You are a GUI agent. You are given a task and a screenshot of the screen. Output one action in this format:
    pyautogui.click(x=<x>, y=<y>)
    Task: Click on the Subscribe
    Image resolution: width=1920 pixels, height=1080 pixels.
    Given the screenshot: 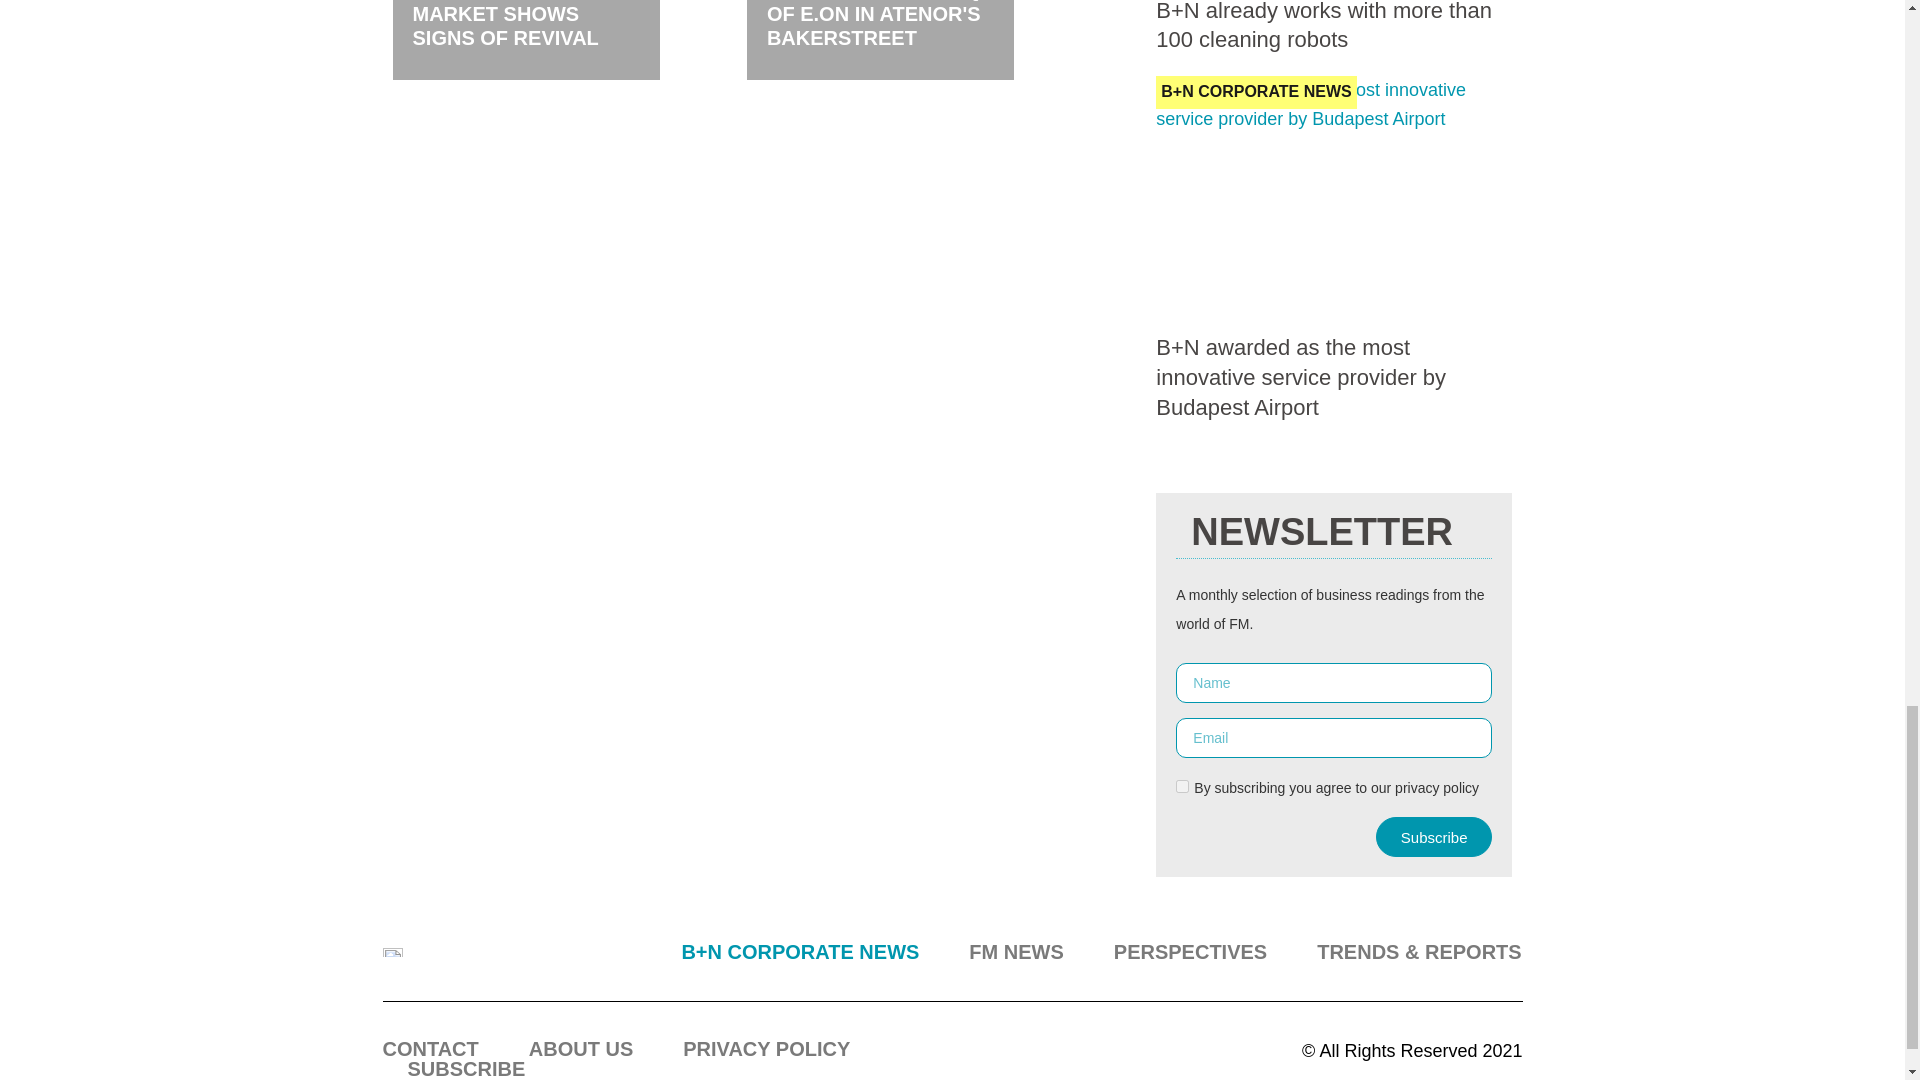 What is the action you would take?
    pyautogui.click(x=1434, y=836)
    